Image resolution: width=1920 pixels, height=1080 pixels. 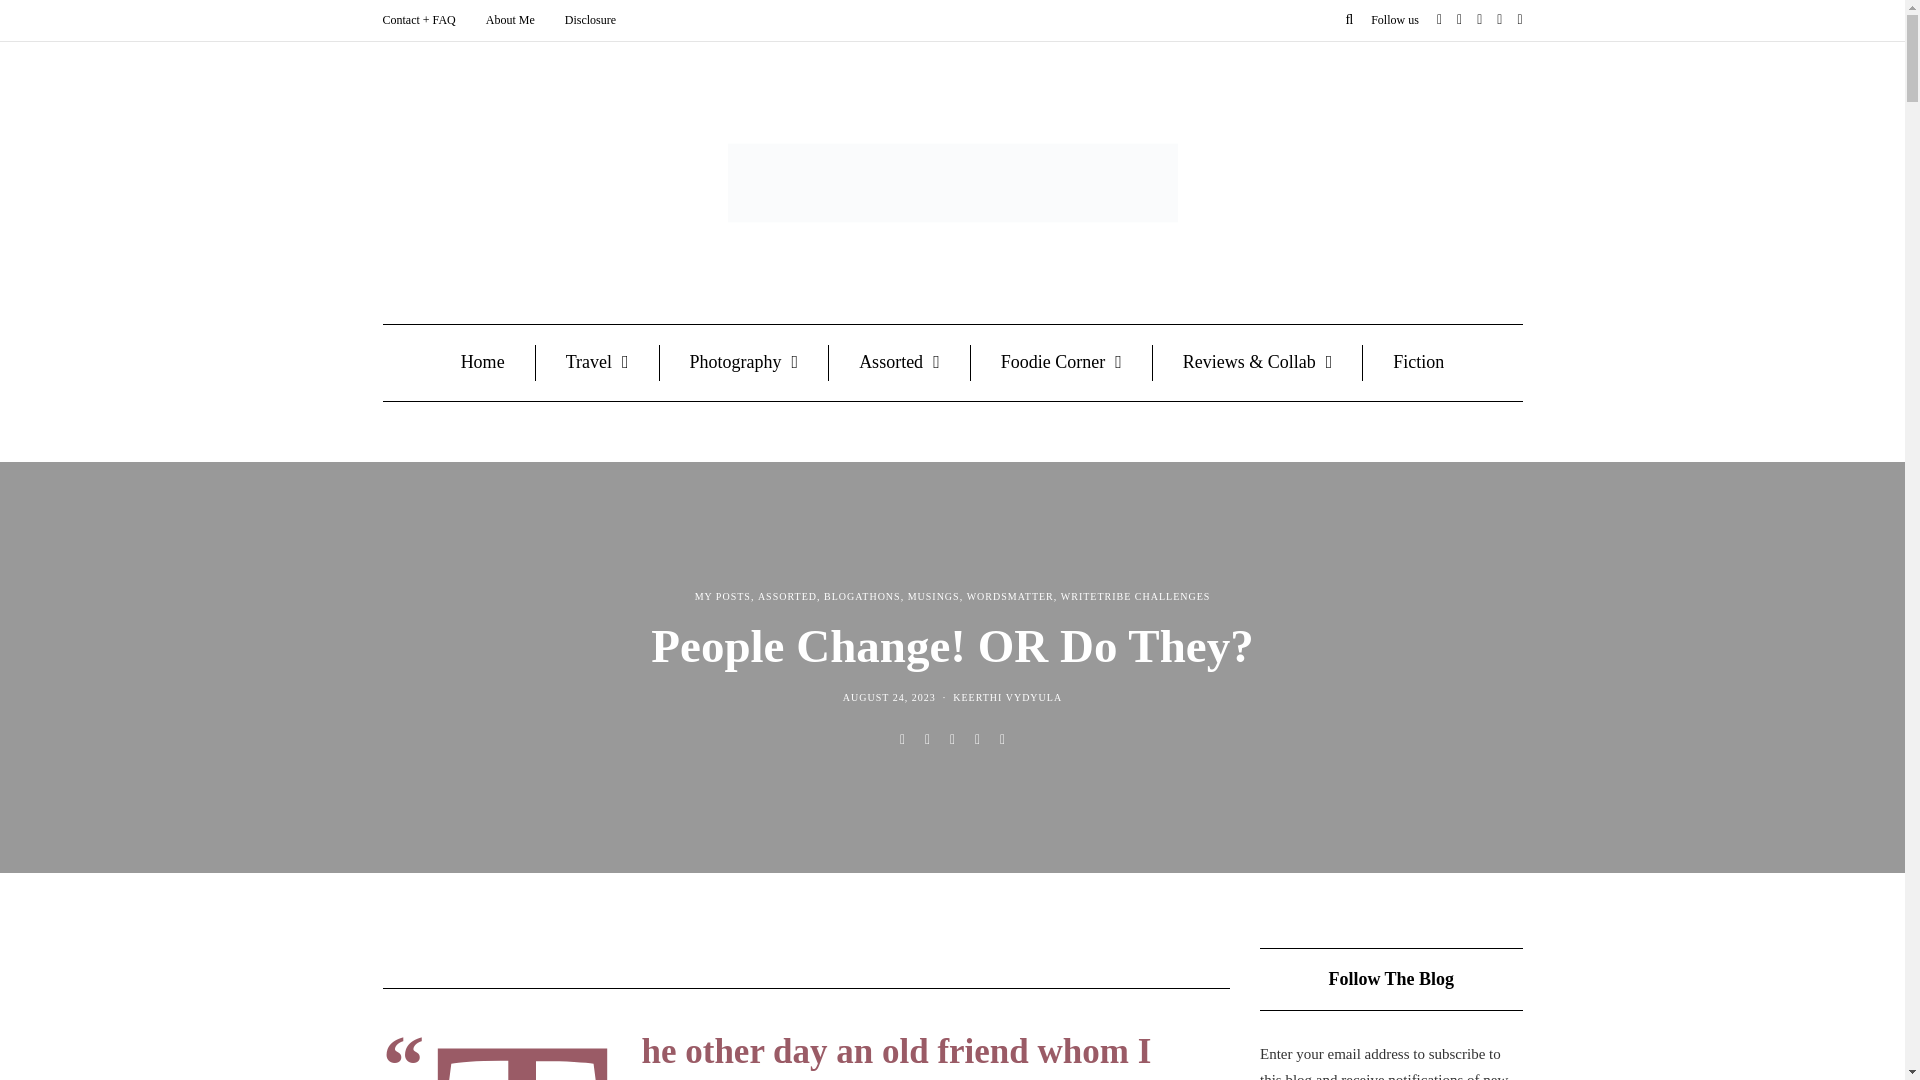 I want to click on About Me, so click(x=510, y=20).